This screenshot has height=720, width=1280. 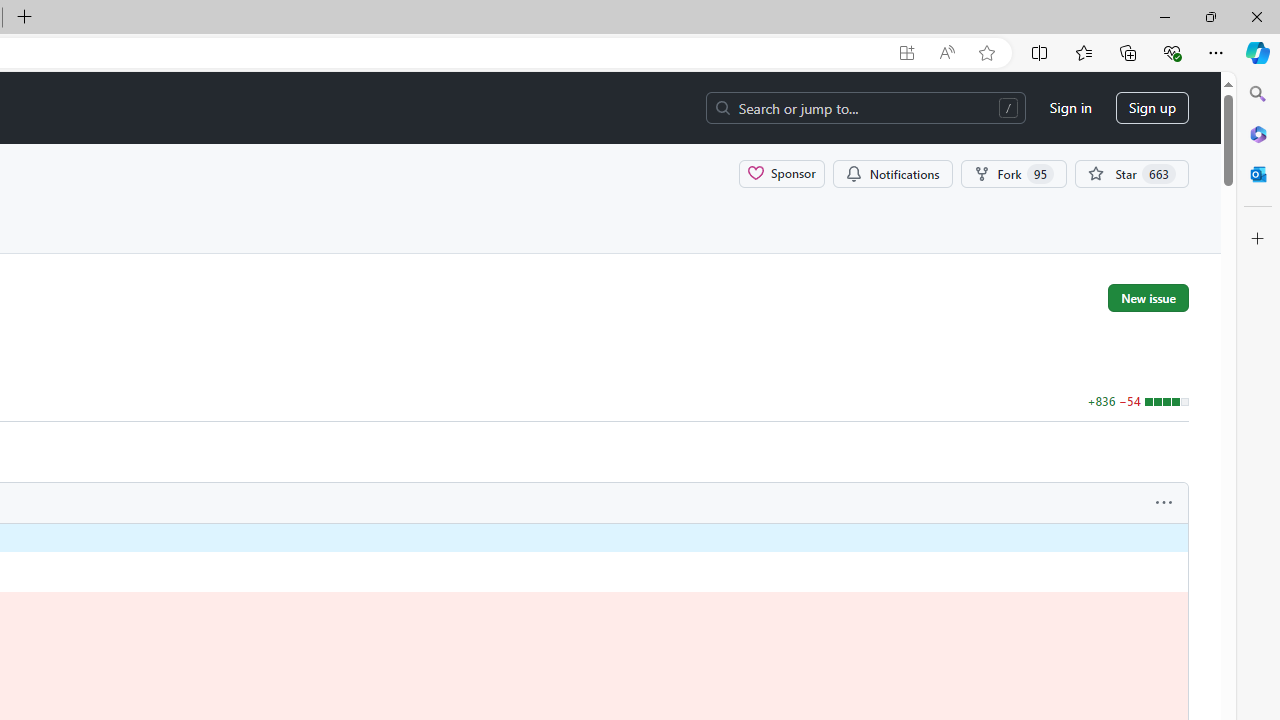 I want to click on Sign up, so click(x=1152, y=108).